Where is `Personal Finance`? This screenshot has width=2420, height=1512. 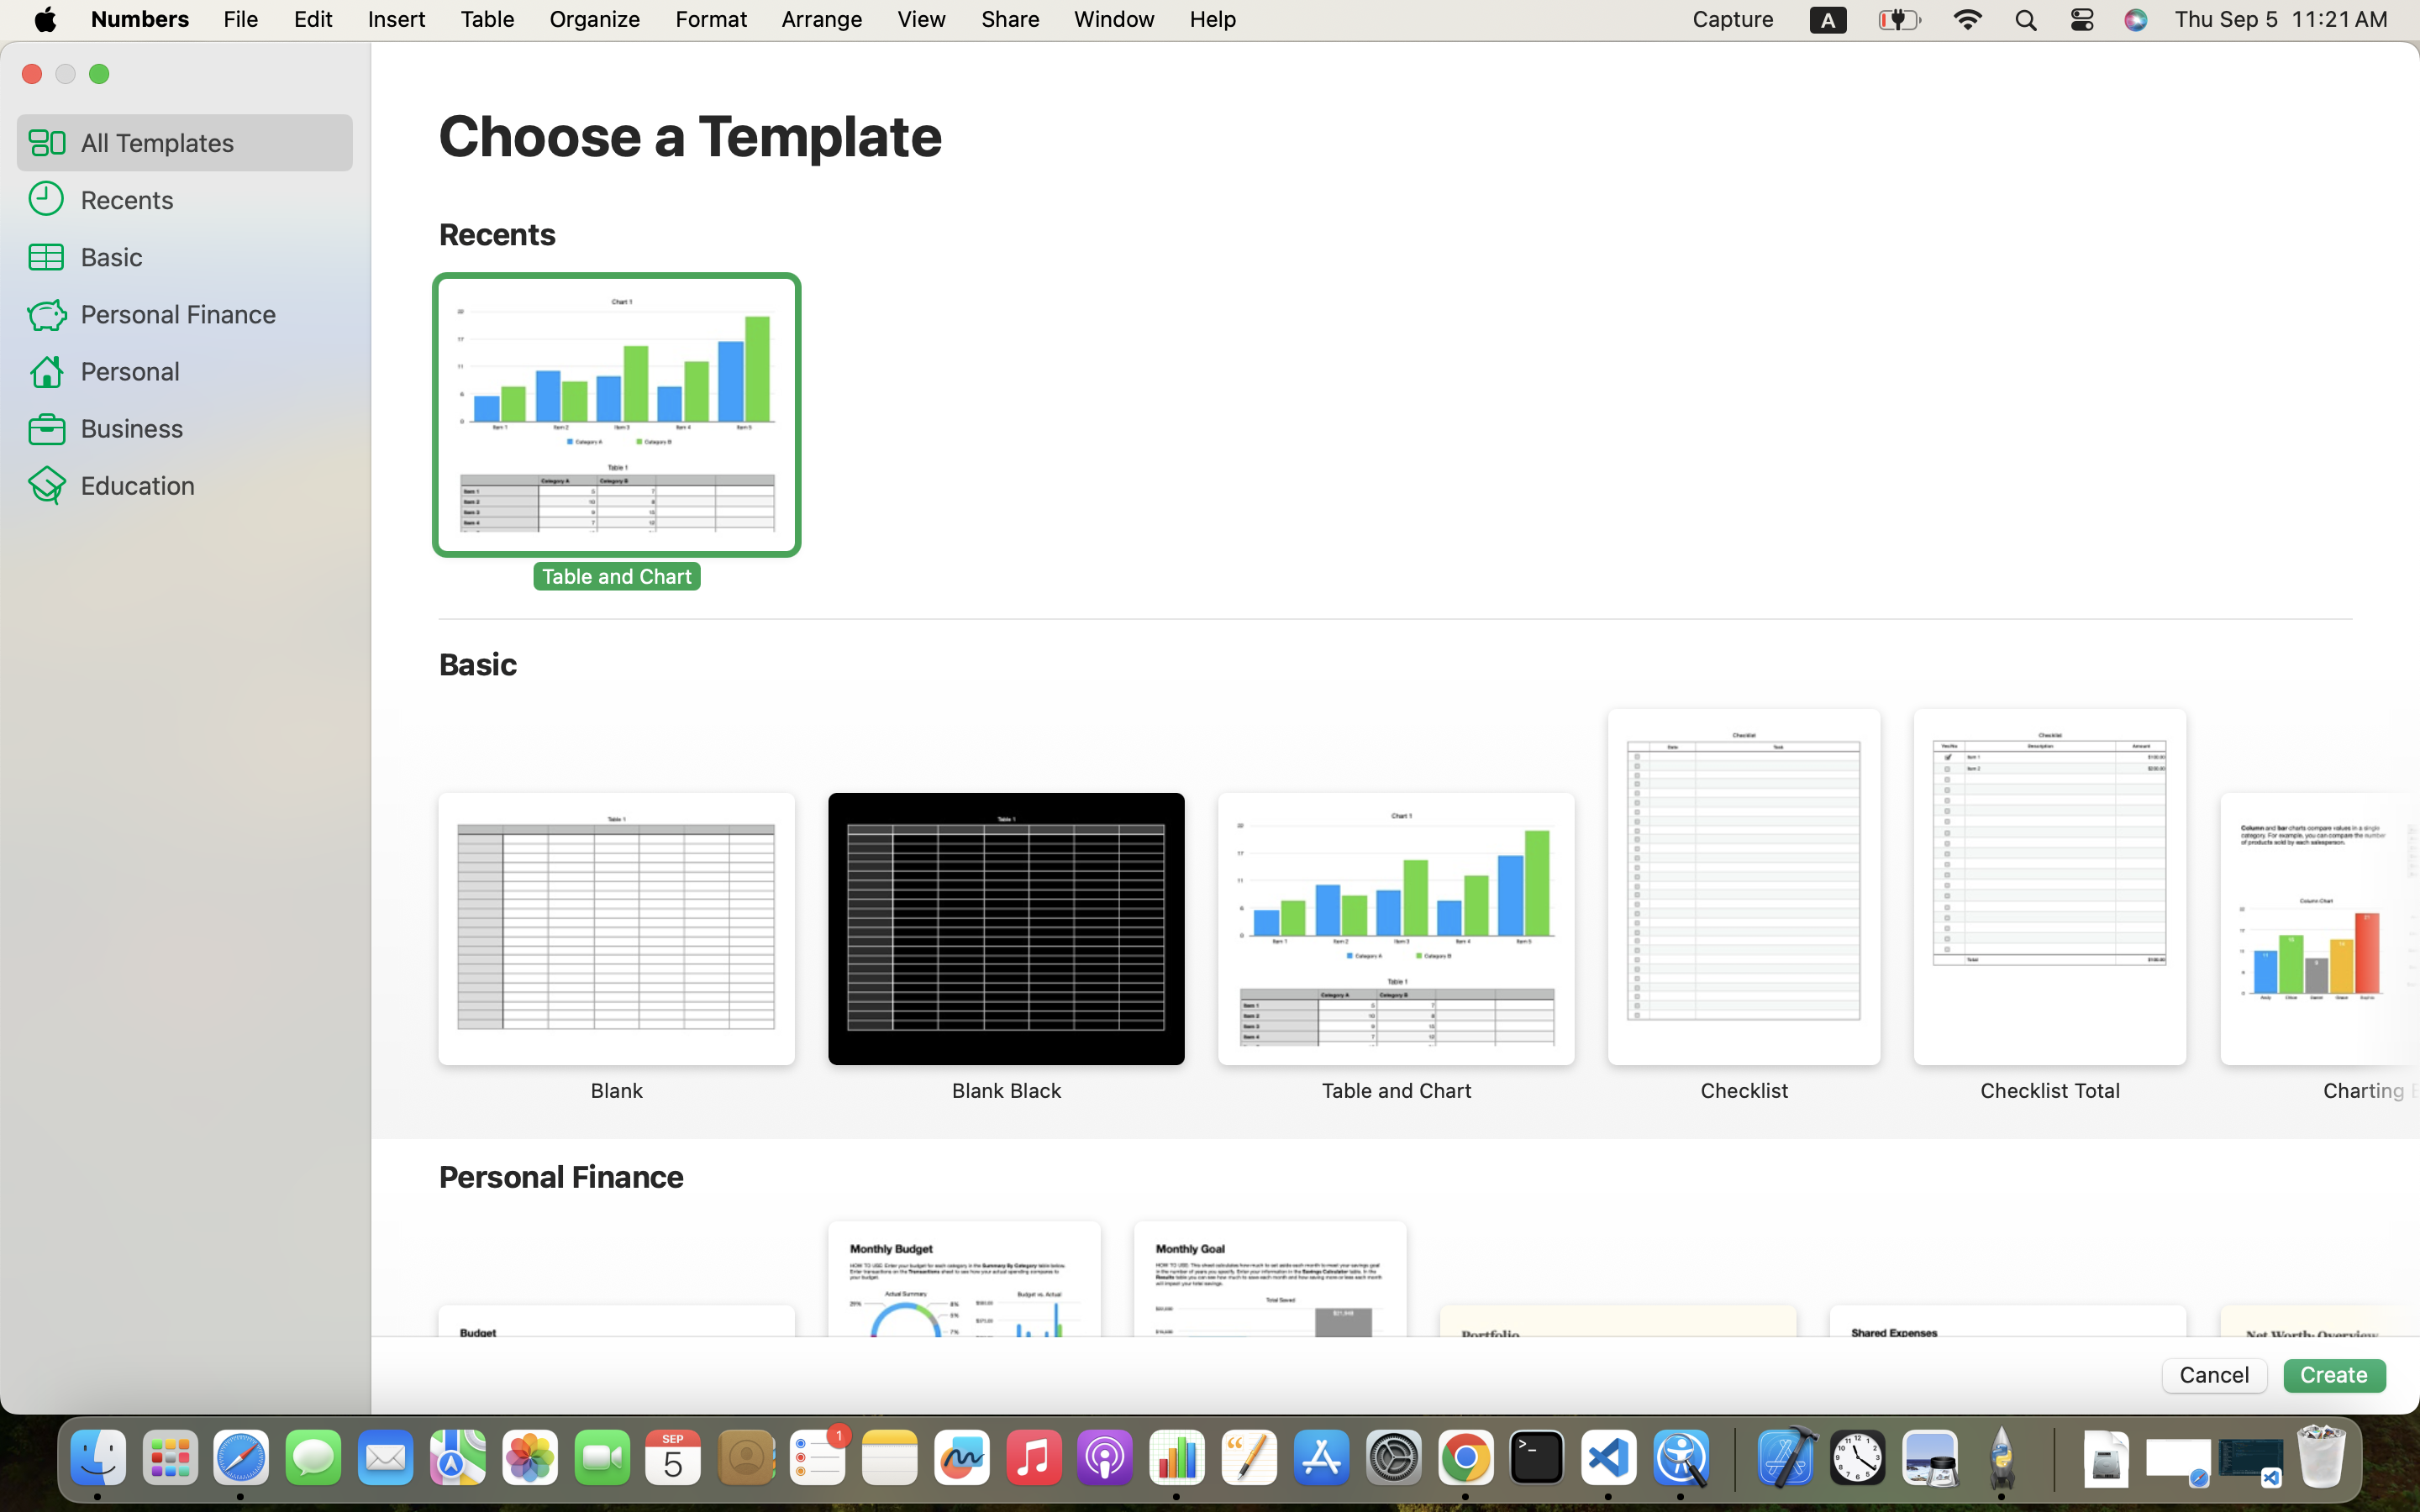
Personal Finance is located at coordinates (210, 313).